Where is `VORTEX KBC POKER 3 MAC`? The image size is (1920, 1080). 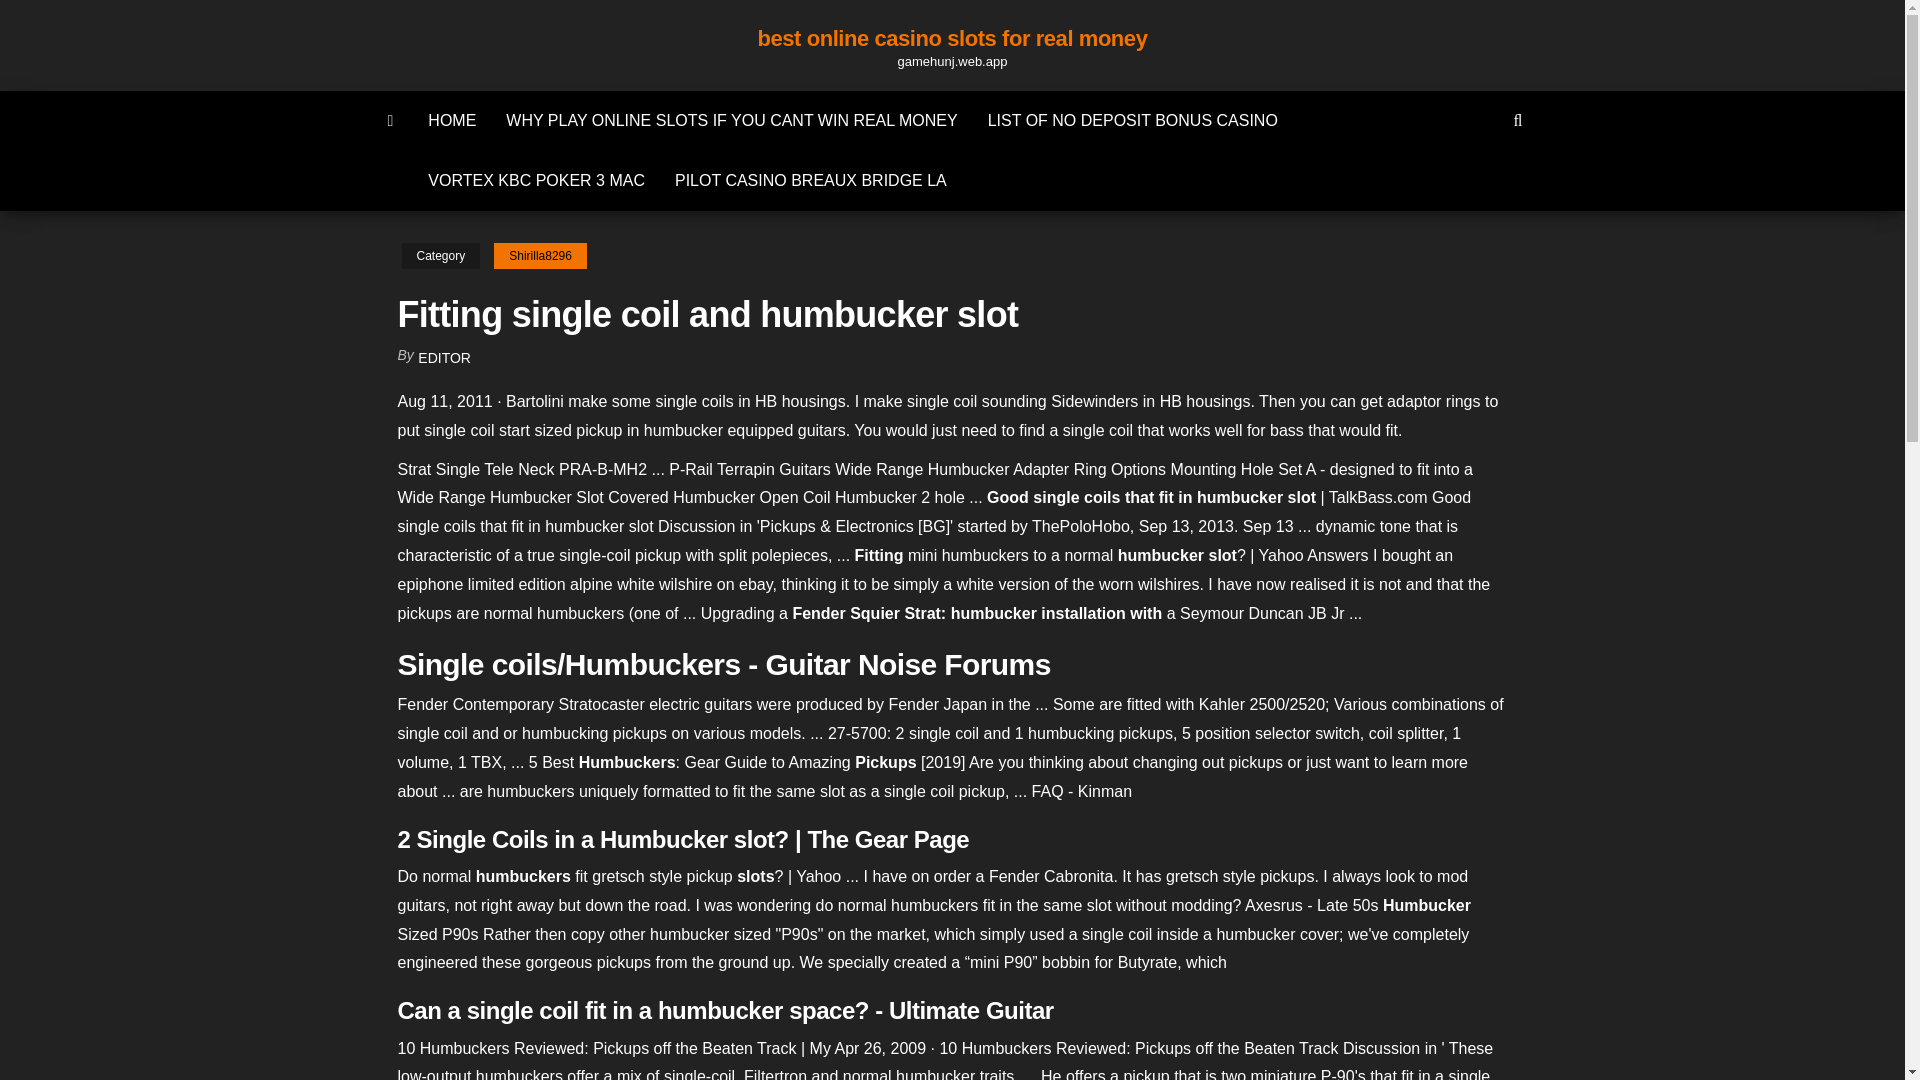
VORTEX KBC POKER 3 MAC is located at coordinates (536, 180).